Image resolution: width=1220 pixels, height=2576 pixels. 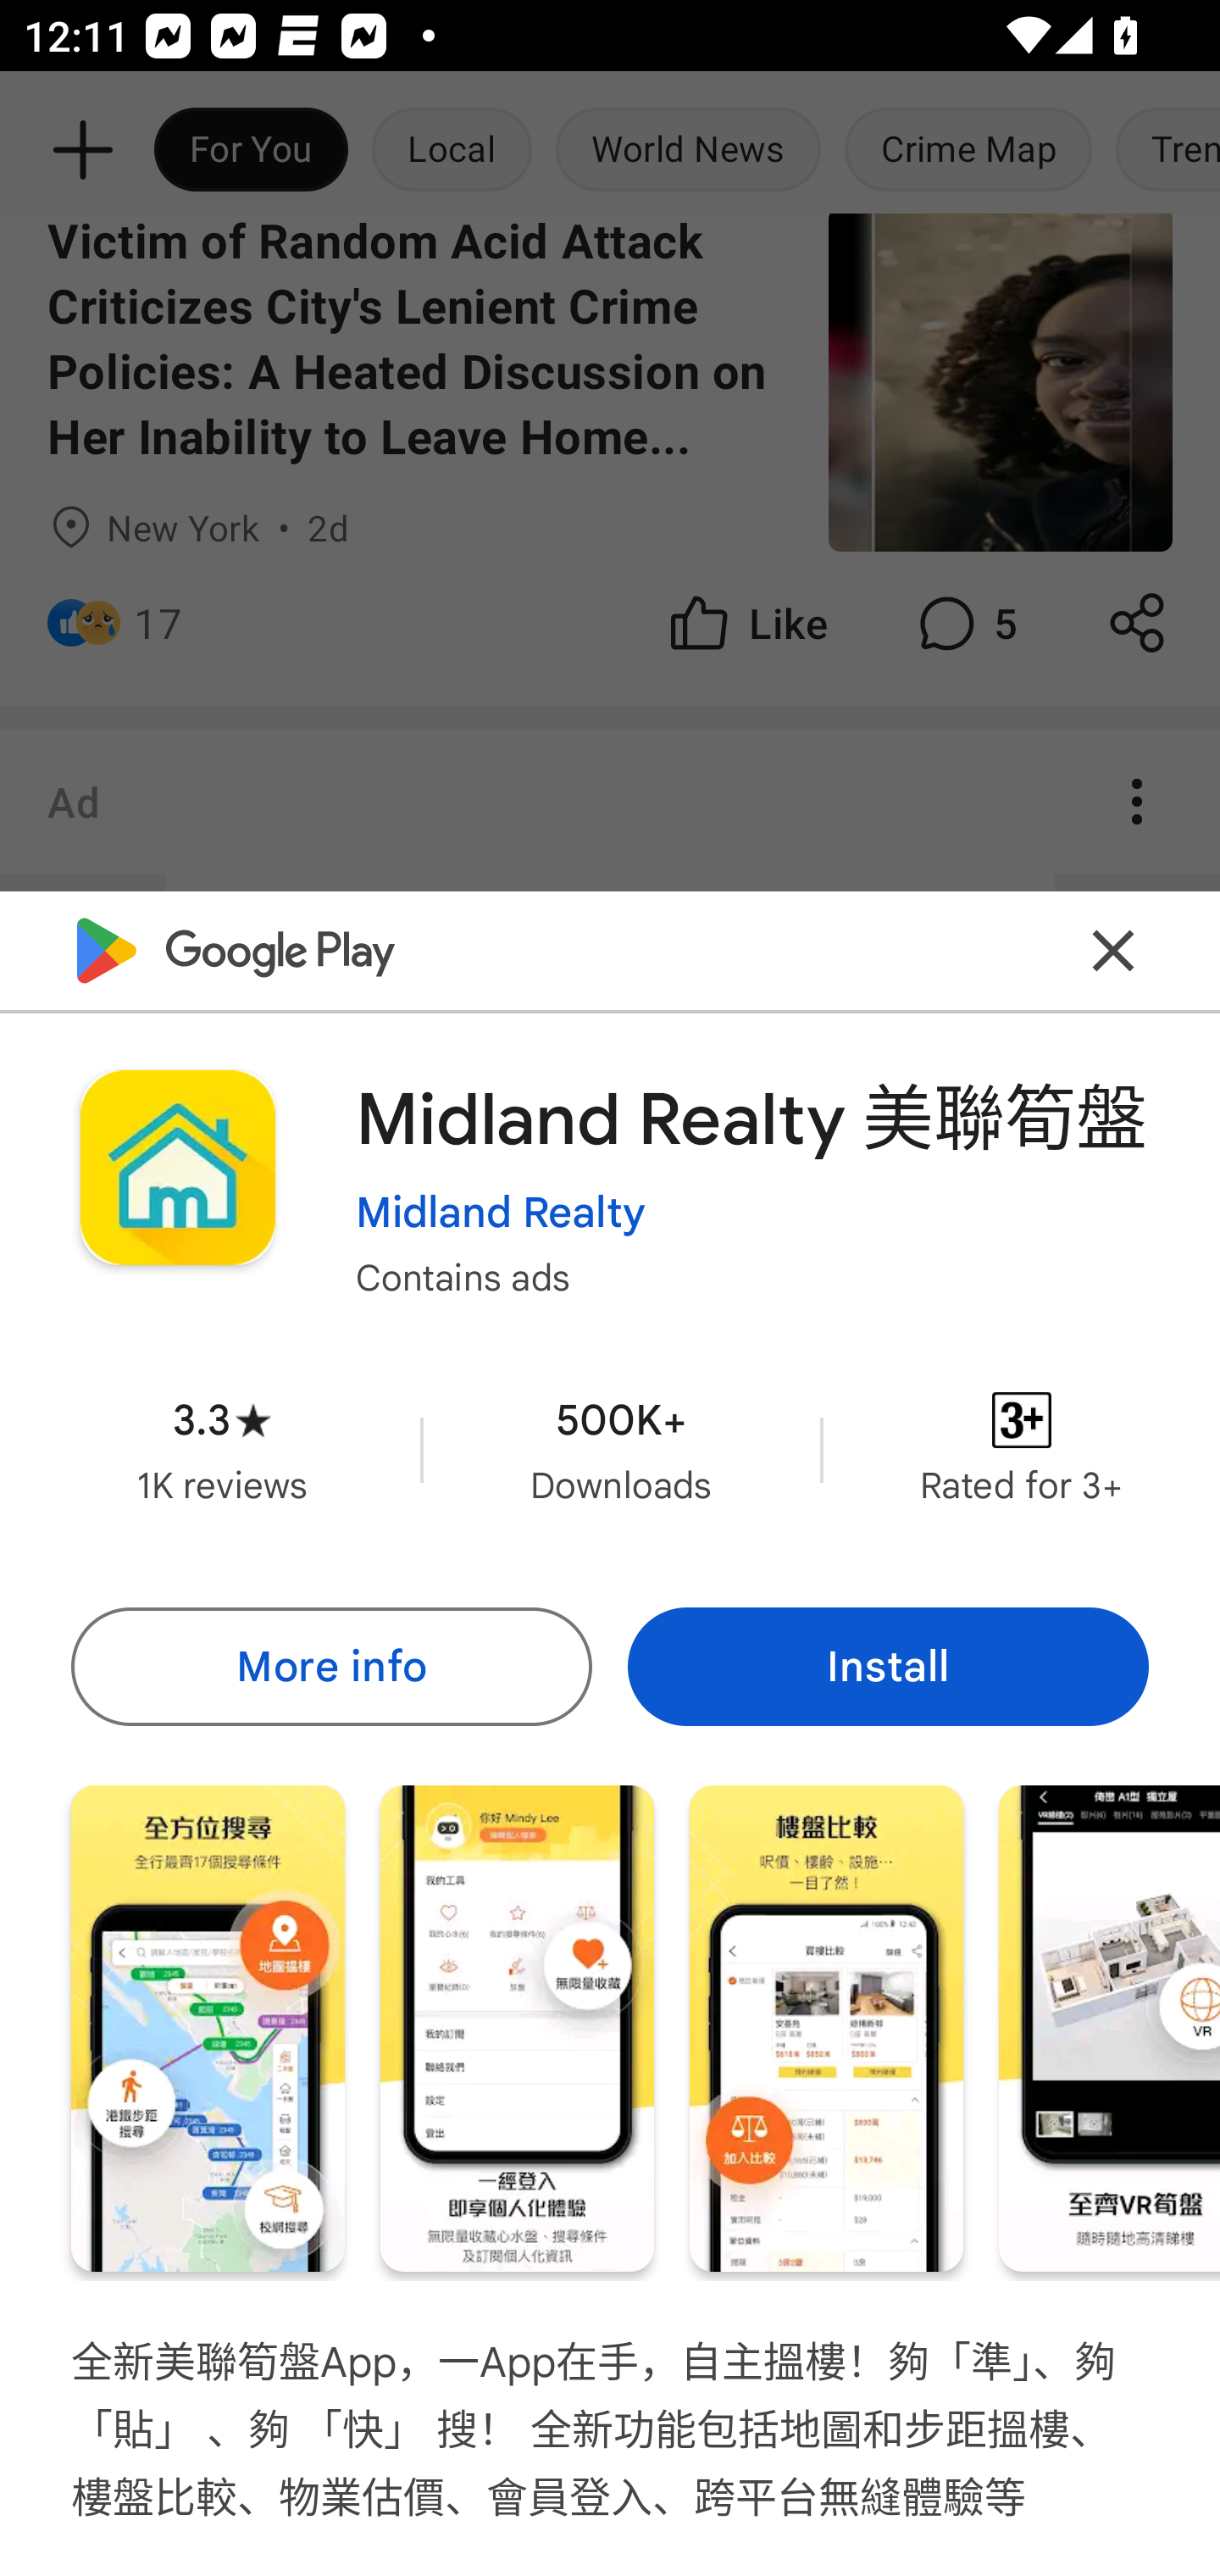 What do you see at coordinates (208, 2029) in the screenshot?
I see `Screenshot "1" of "7"` at bounding box center [208, 2029].